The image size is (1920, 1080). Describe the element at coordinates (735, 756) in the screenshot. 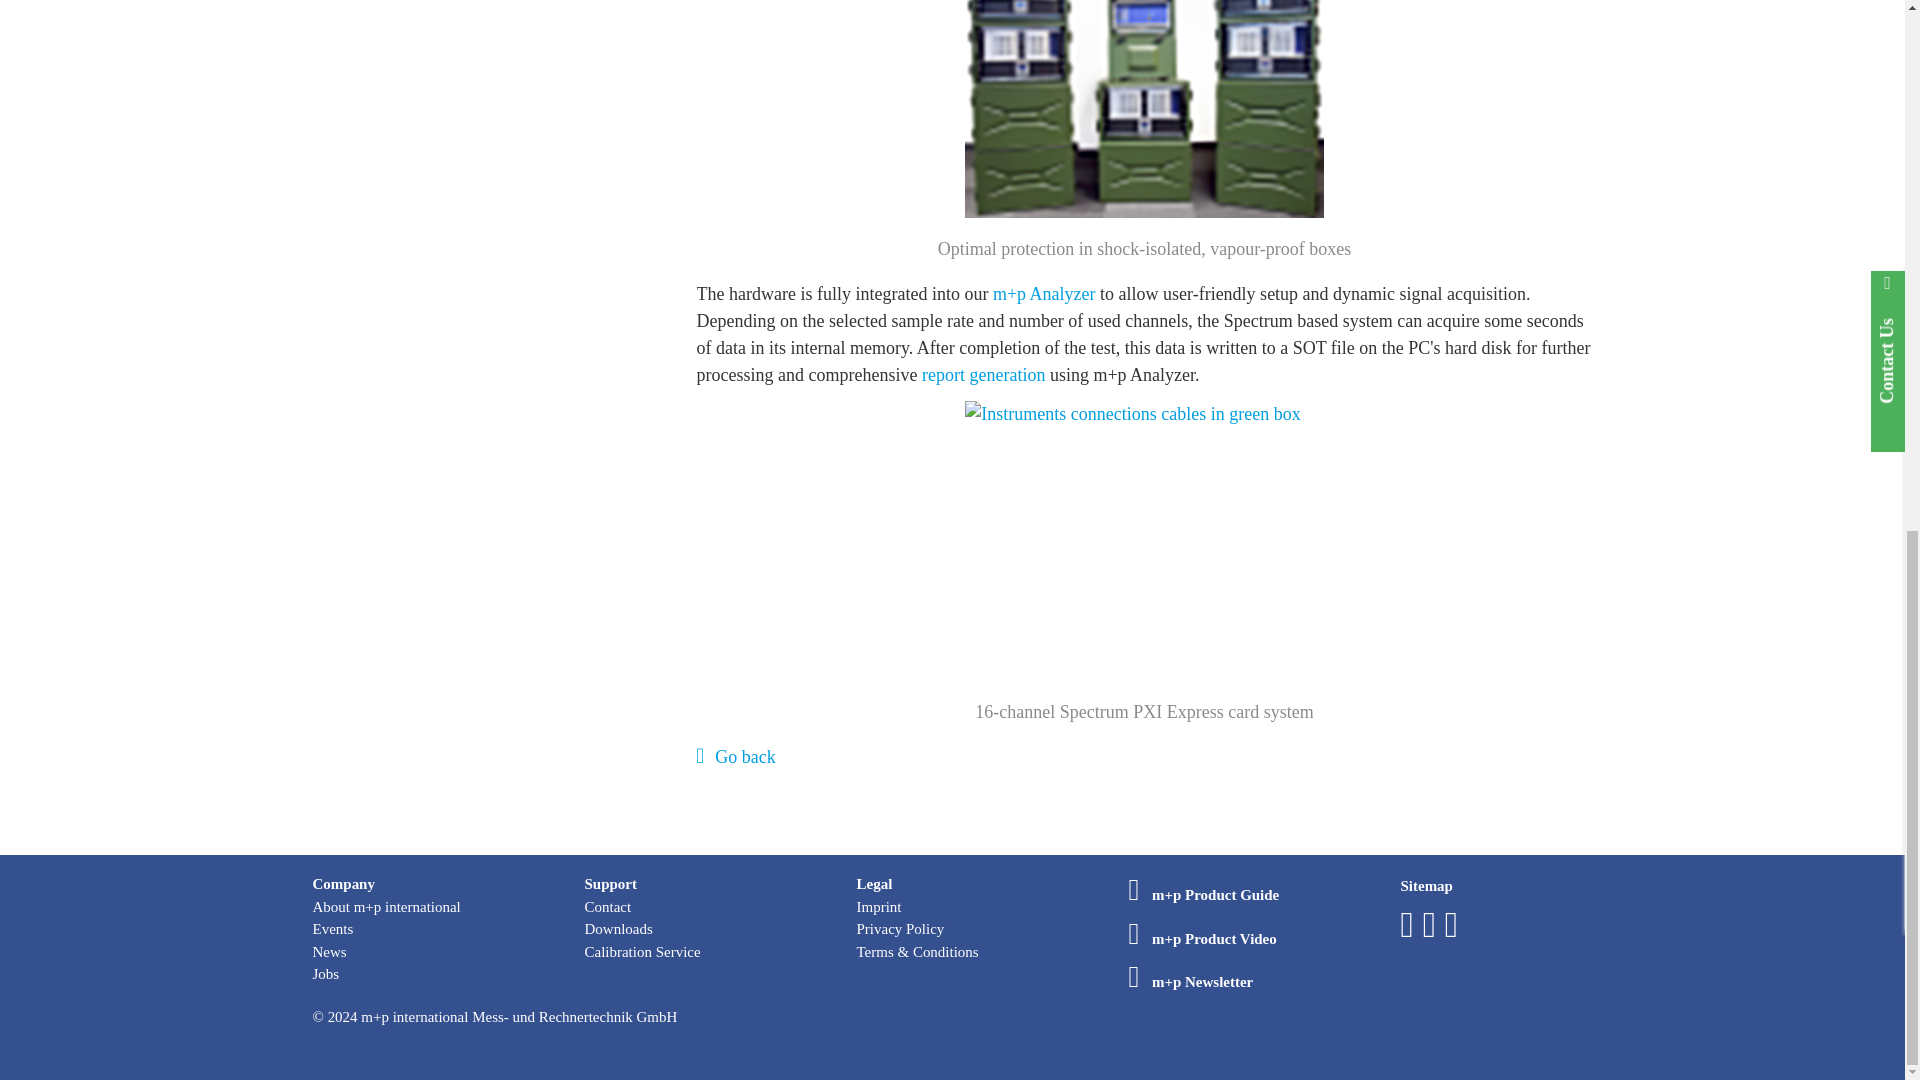

I see `Go back` at that location.